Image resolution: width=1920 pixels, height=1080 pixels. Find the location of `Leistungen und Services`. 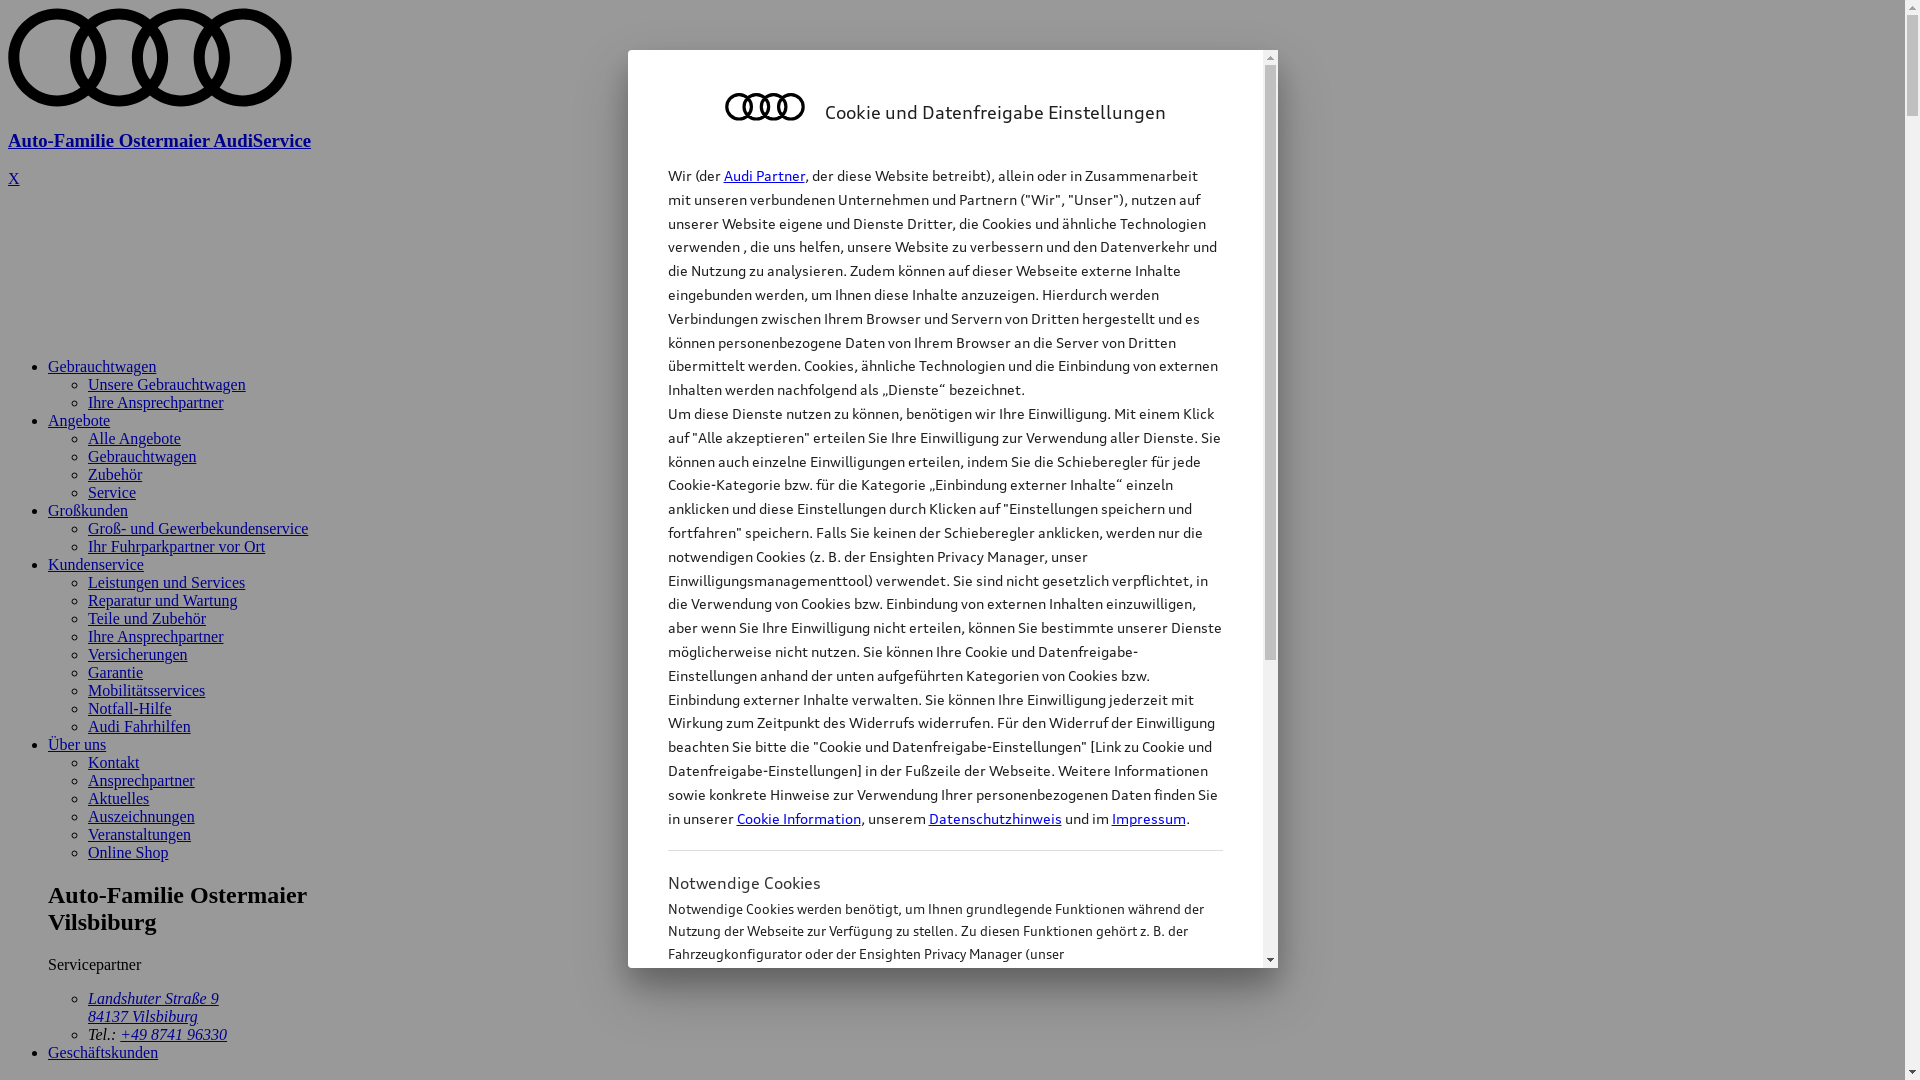

Leistungen und Services is located at coordinates (166, 582).